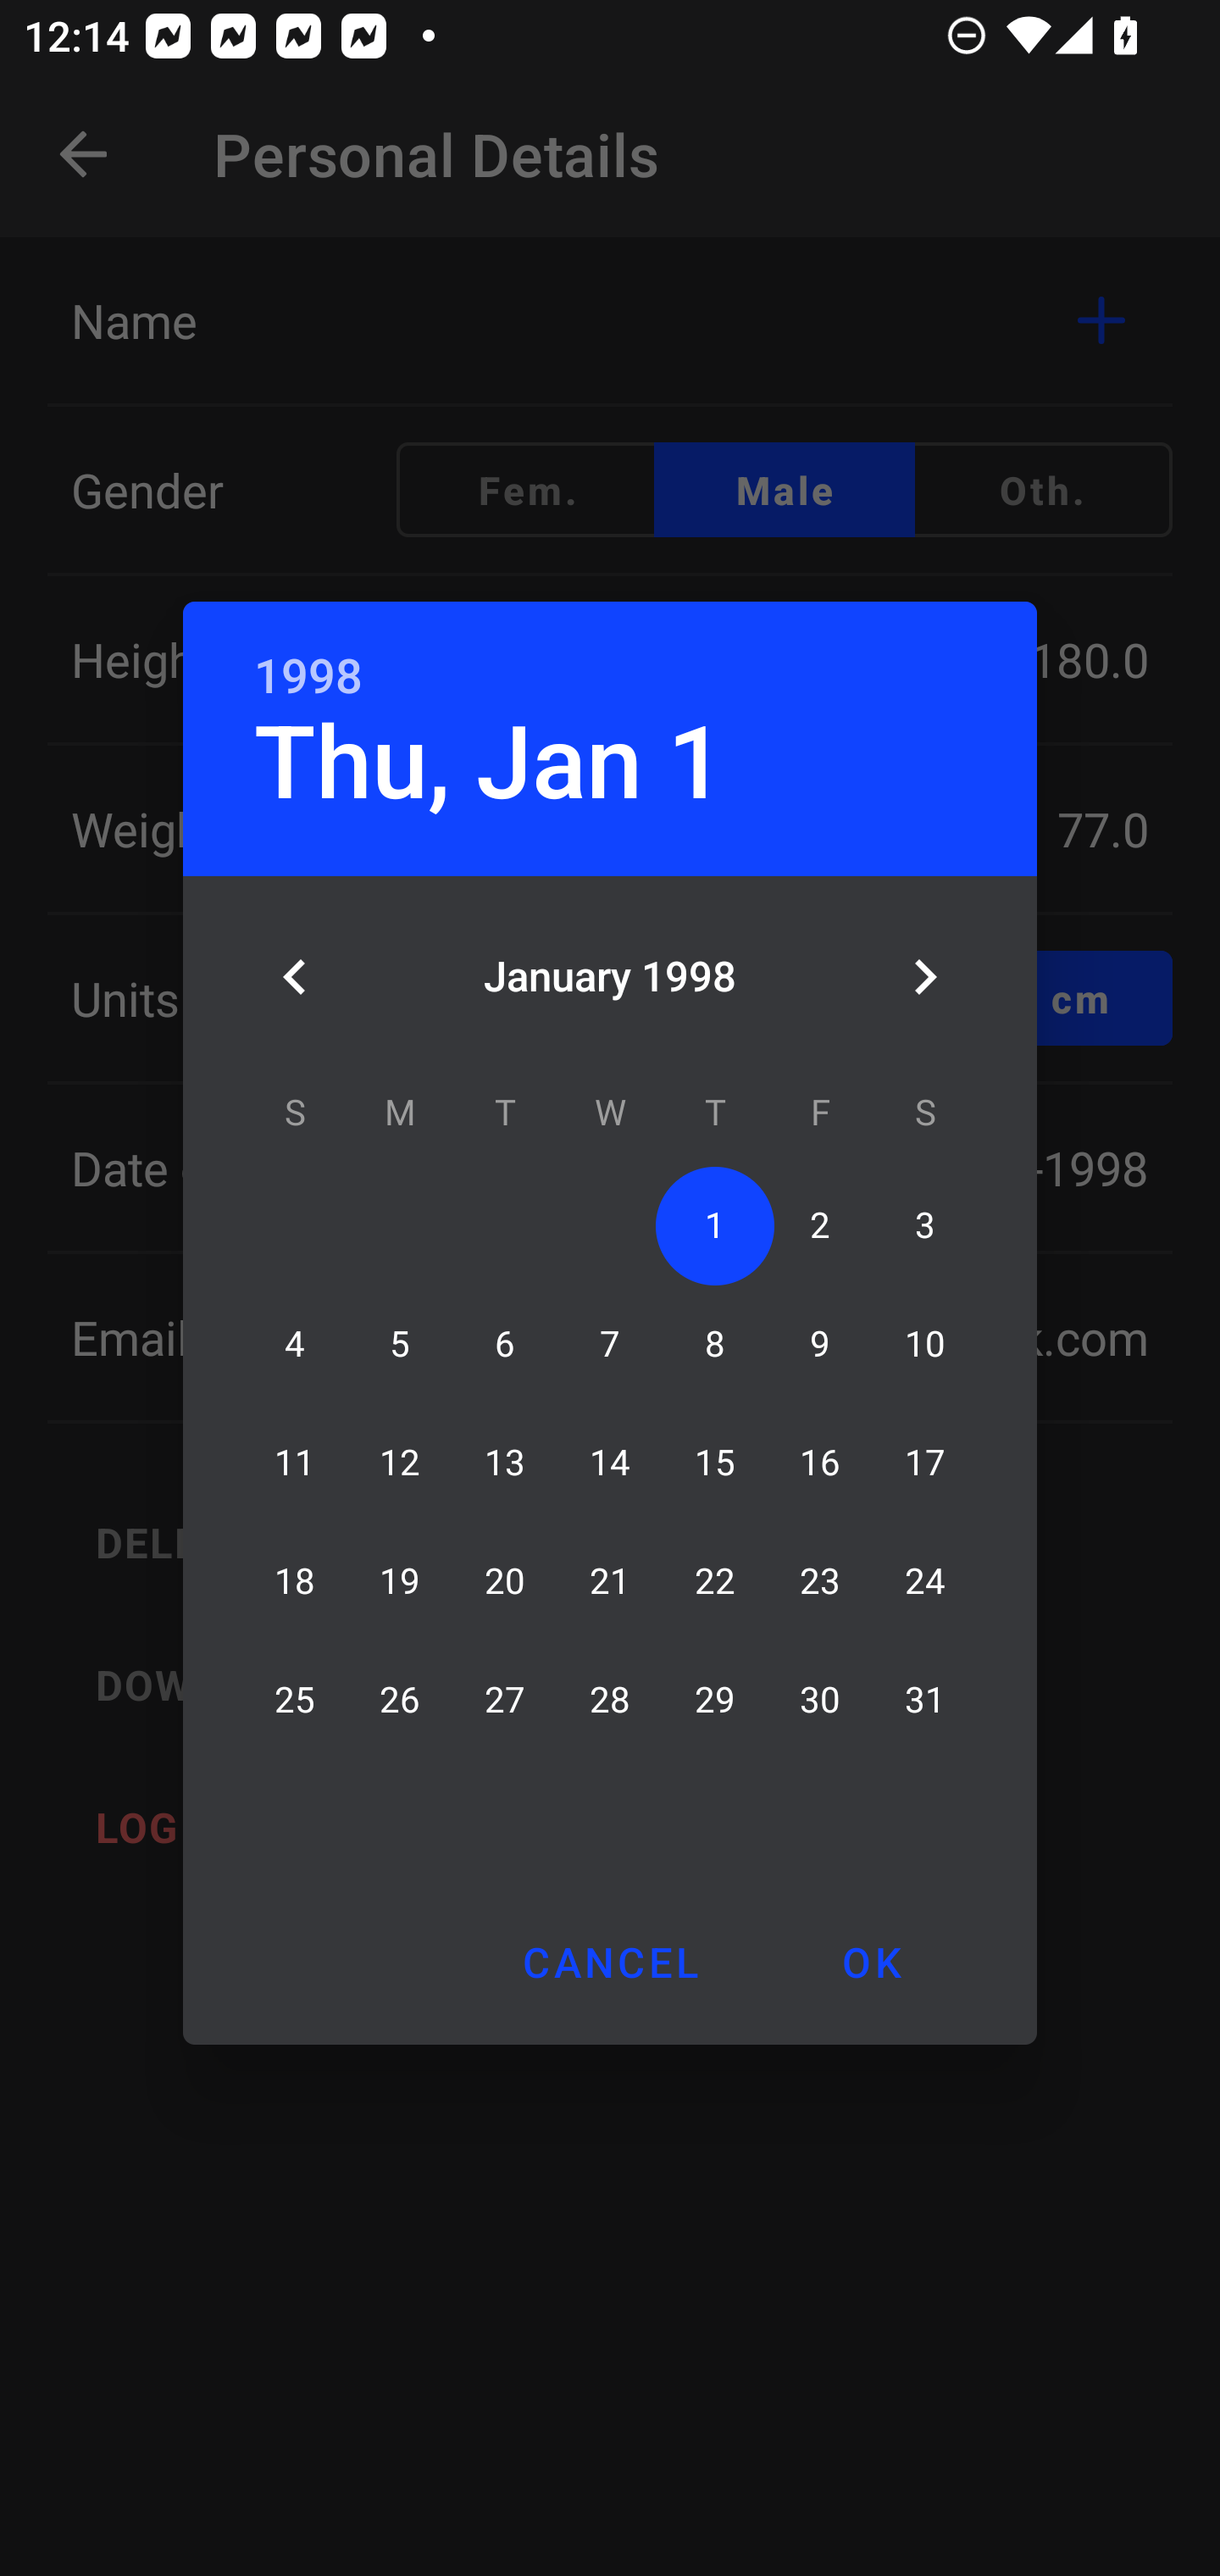  I want to click on 27 27 January 1998, so click(505, 1700).